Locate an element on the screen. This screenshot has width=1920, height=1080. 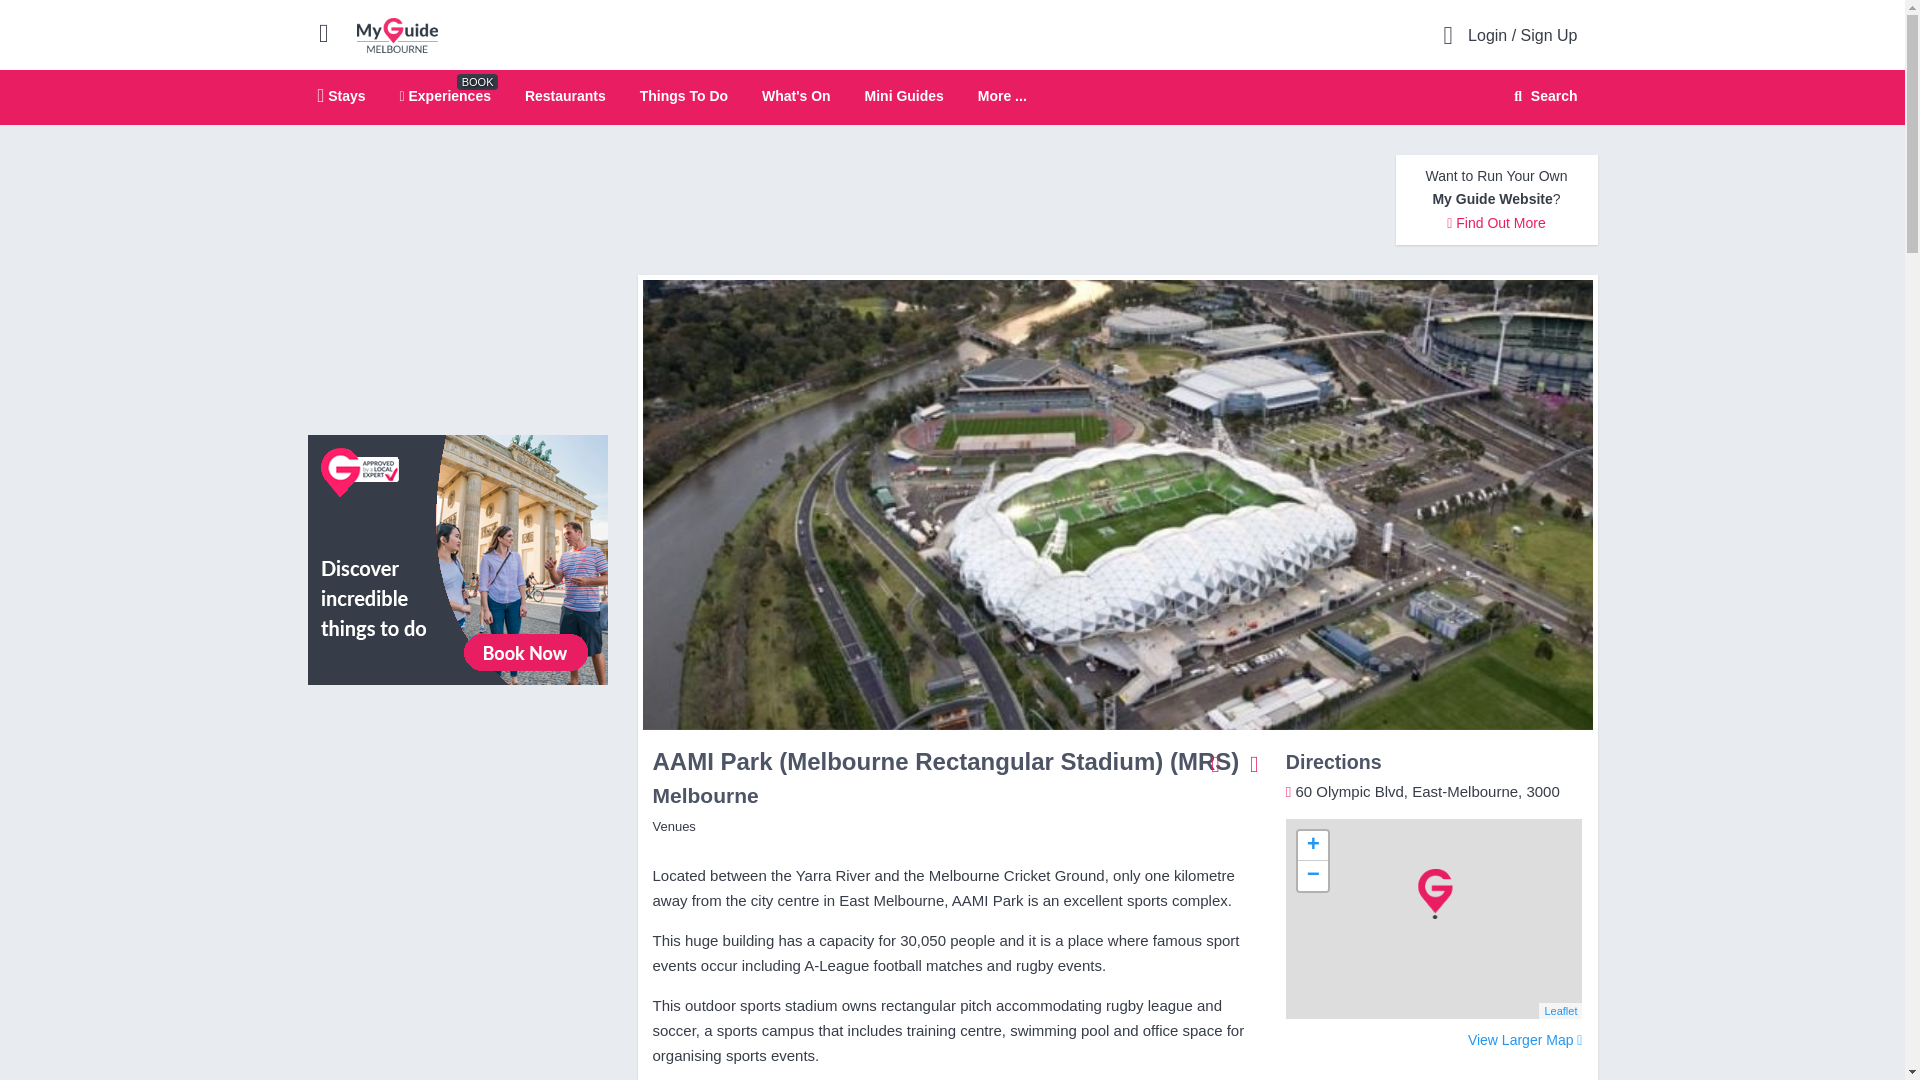
Experiences is located at coordinates (445, 95).